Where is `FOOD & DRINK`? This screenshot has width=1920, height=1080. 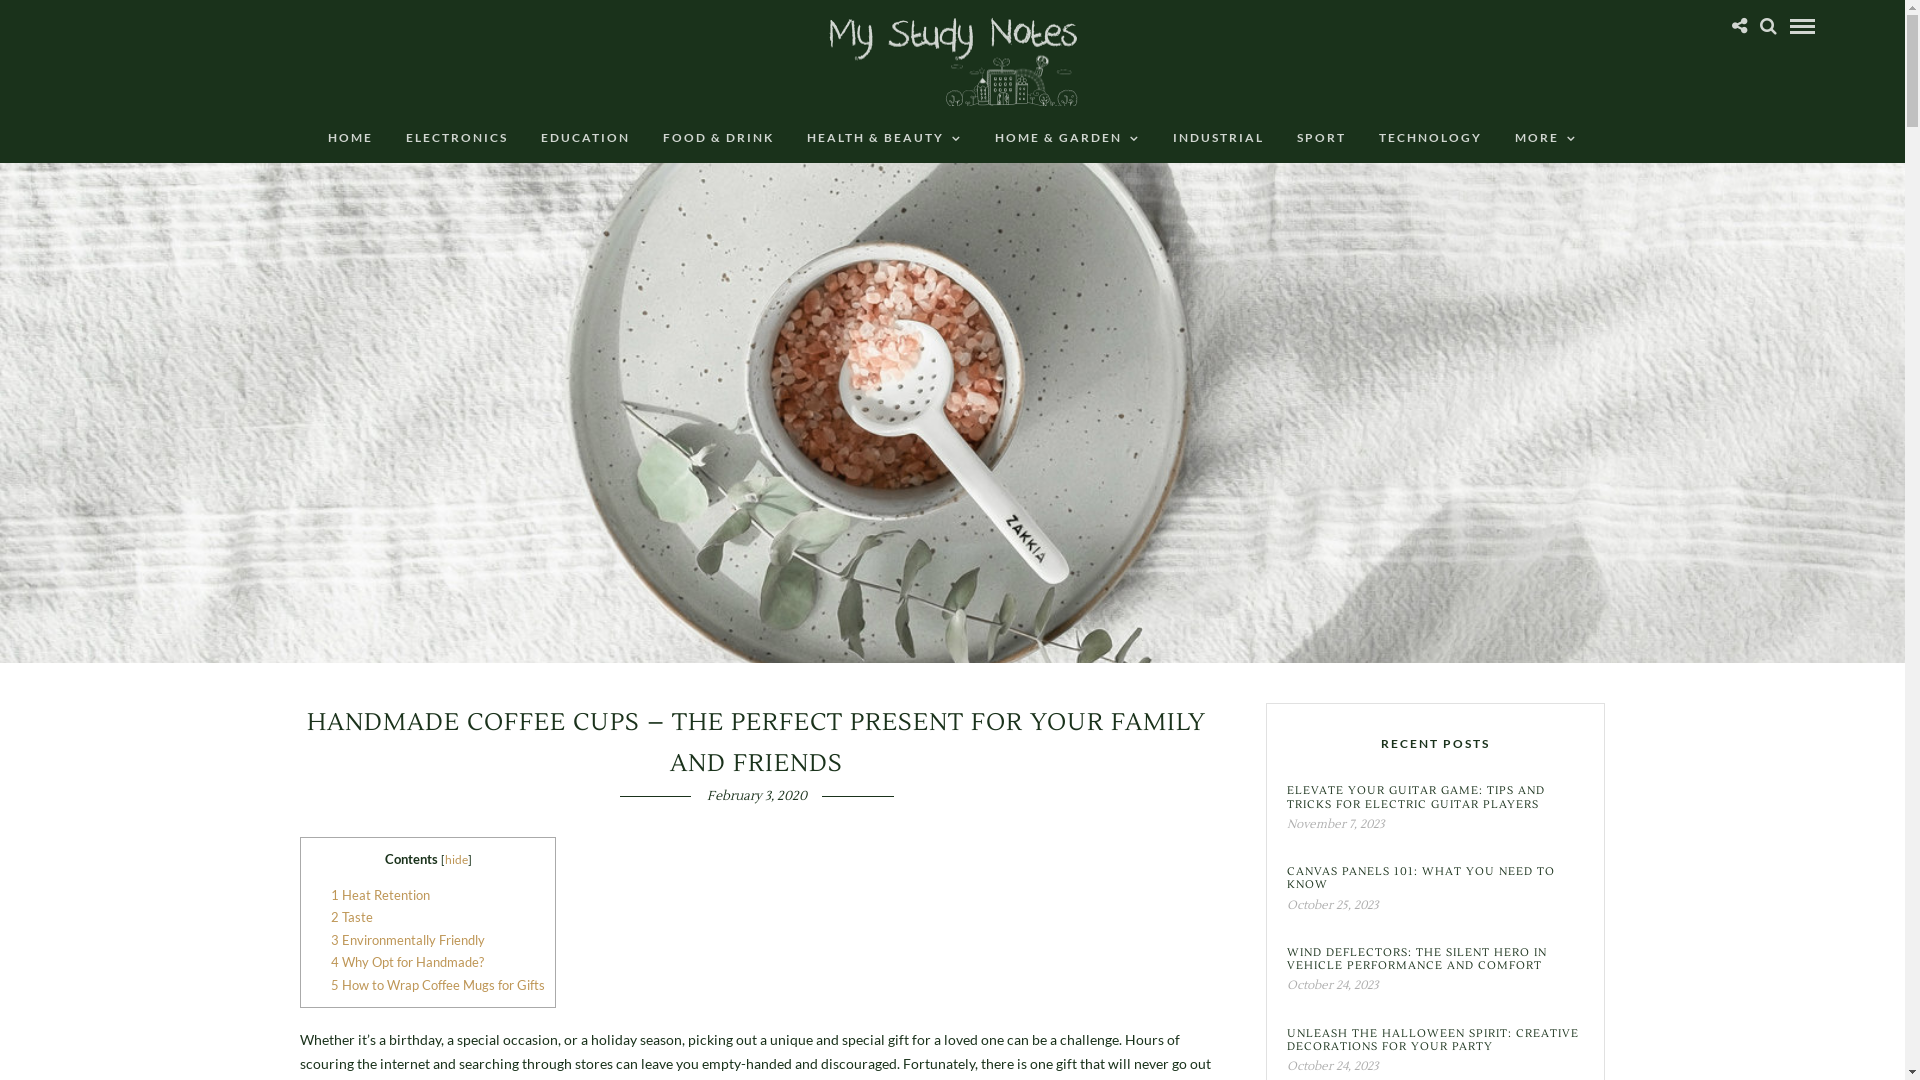 FOOD & DRINK is located at coordinates (718, 138).